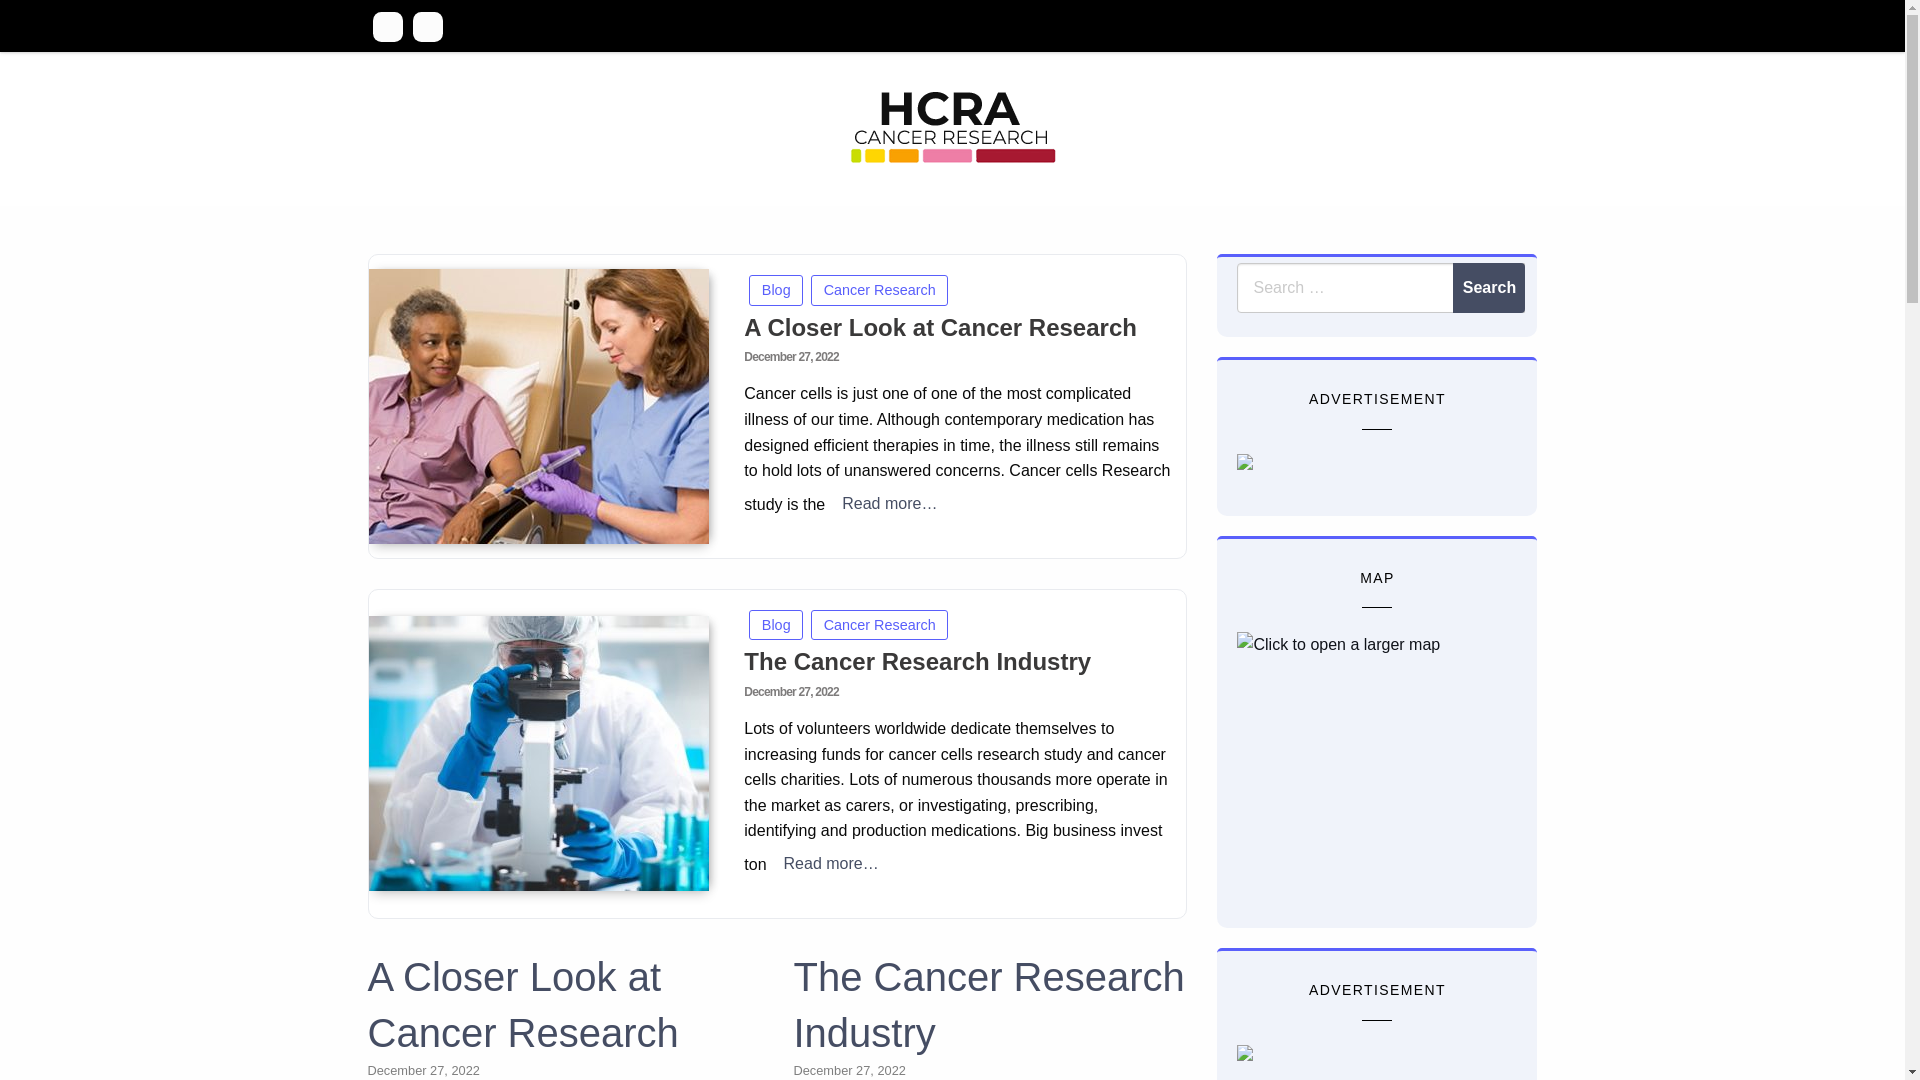  Describe the element at coordinates (424, 1070) in the screenshot. I see `December 27, 2022` at that location.